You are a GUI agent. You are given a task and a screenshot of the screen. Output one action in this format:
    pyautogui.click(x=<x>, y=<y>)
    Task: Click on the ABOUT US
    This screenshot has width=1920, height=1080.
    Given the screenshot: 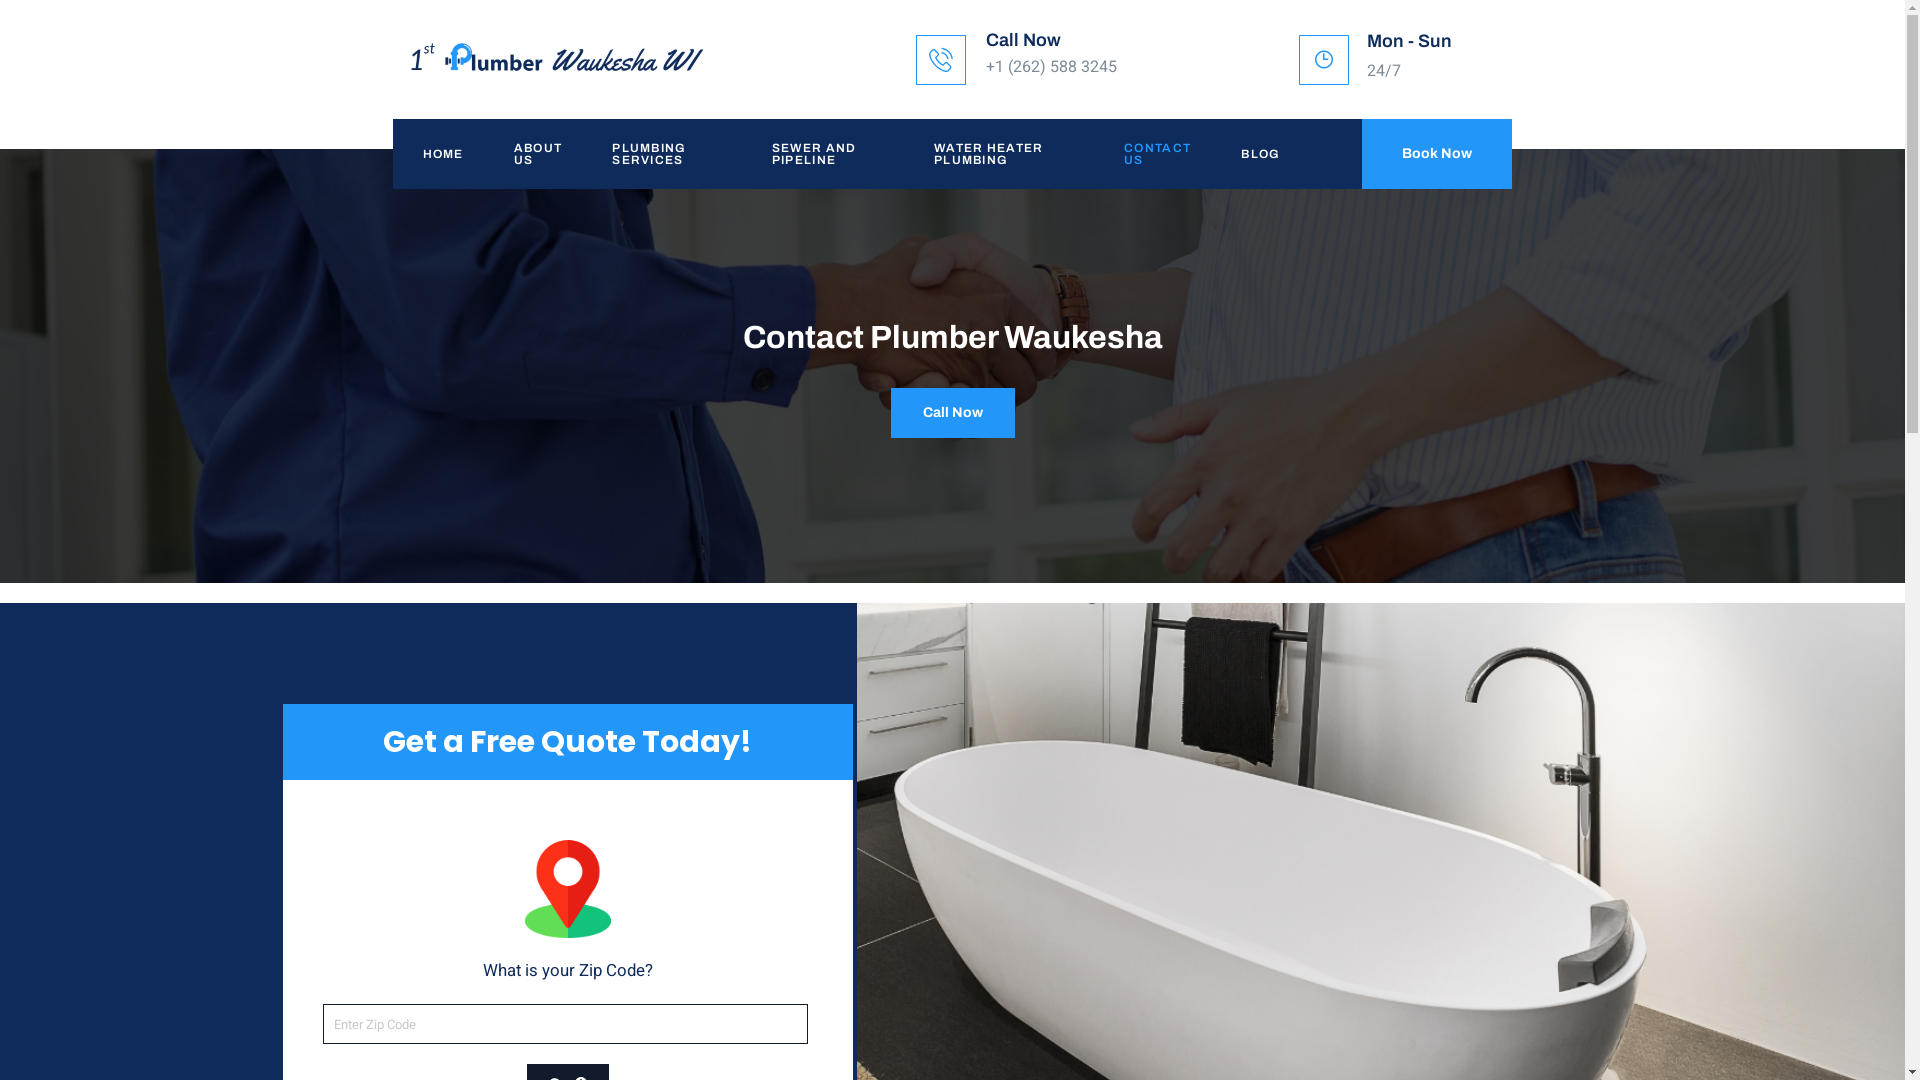 What is the action you would take?
    pyautogui.click(x=534, y=154)
    